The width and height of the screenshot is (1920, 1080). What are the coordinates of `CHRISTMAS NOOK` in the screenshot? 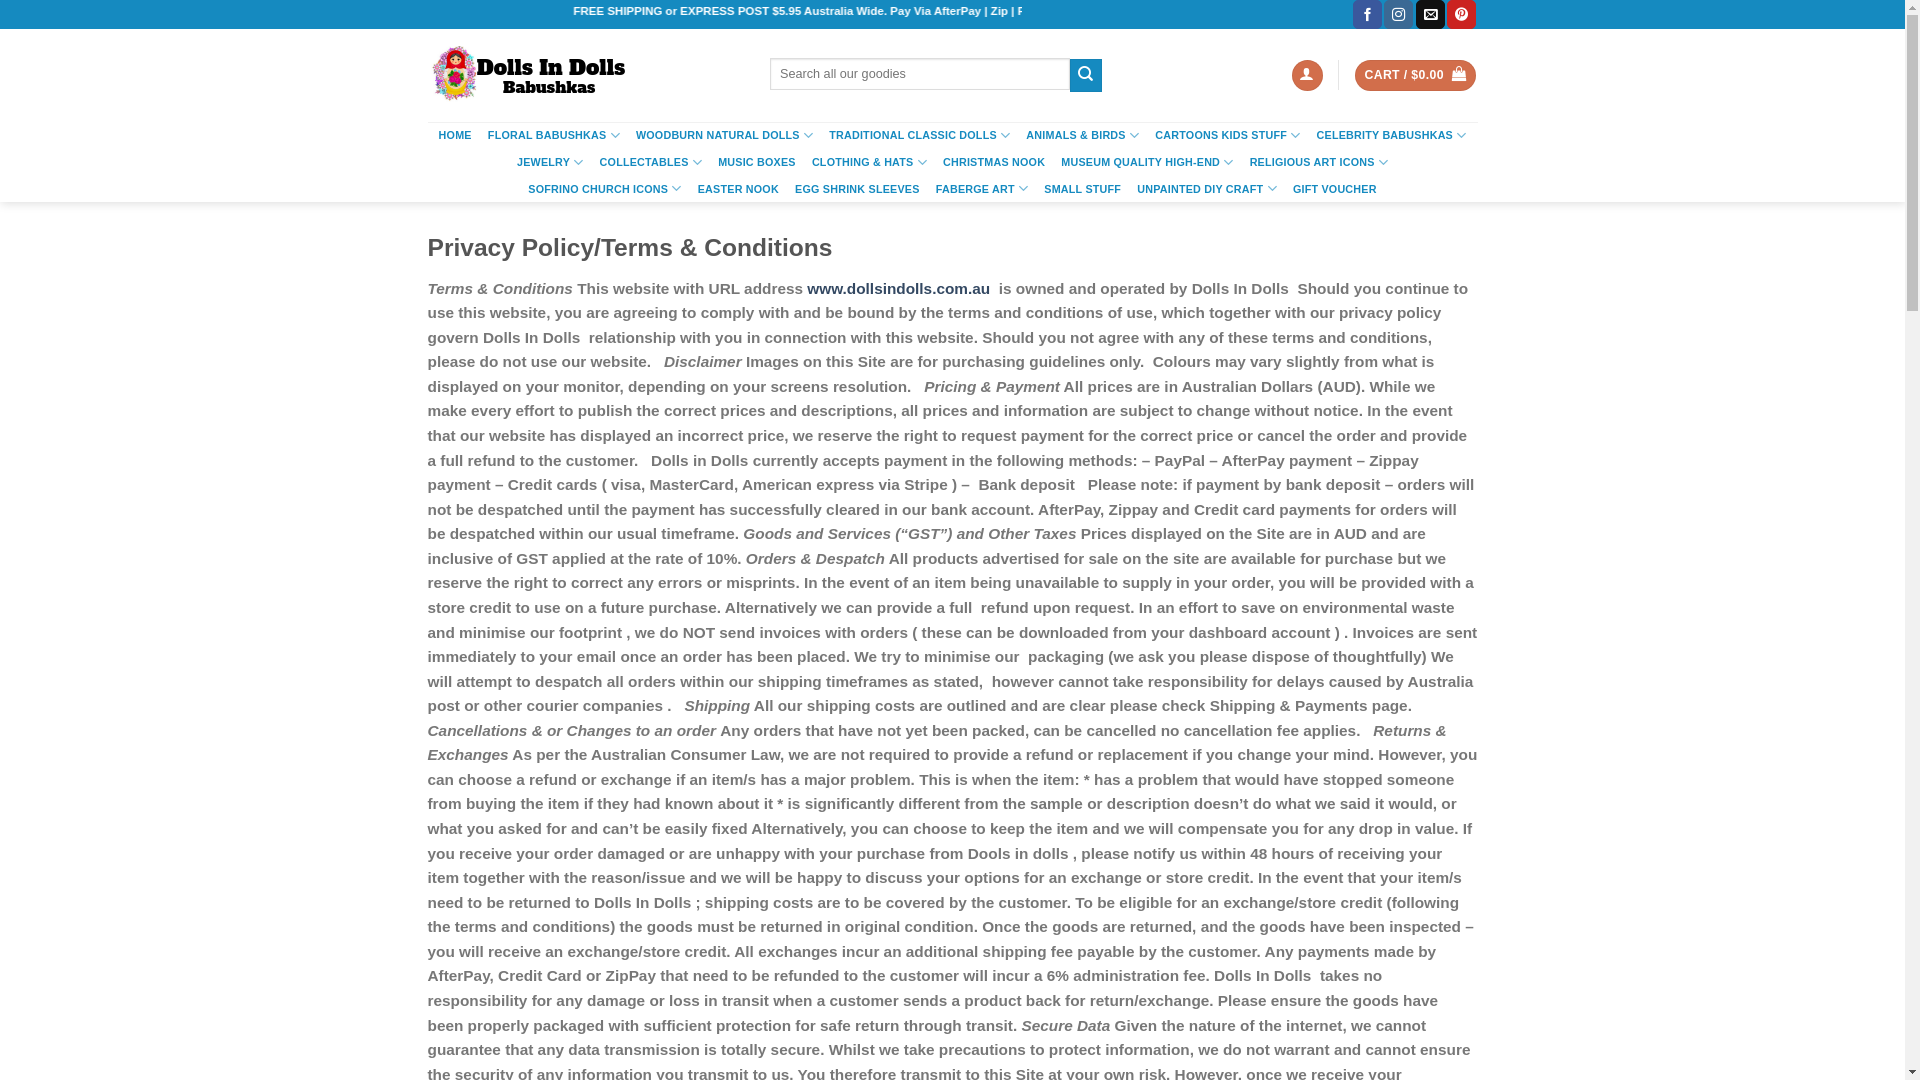 It's located at (994, 162).